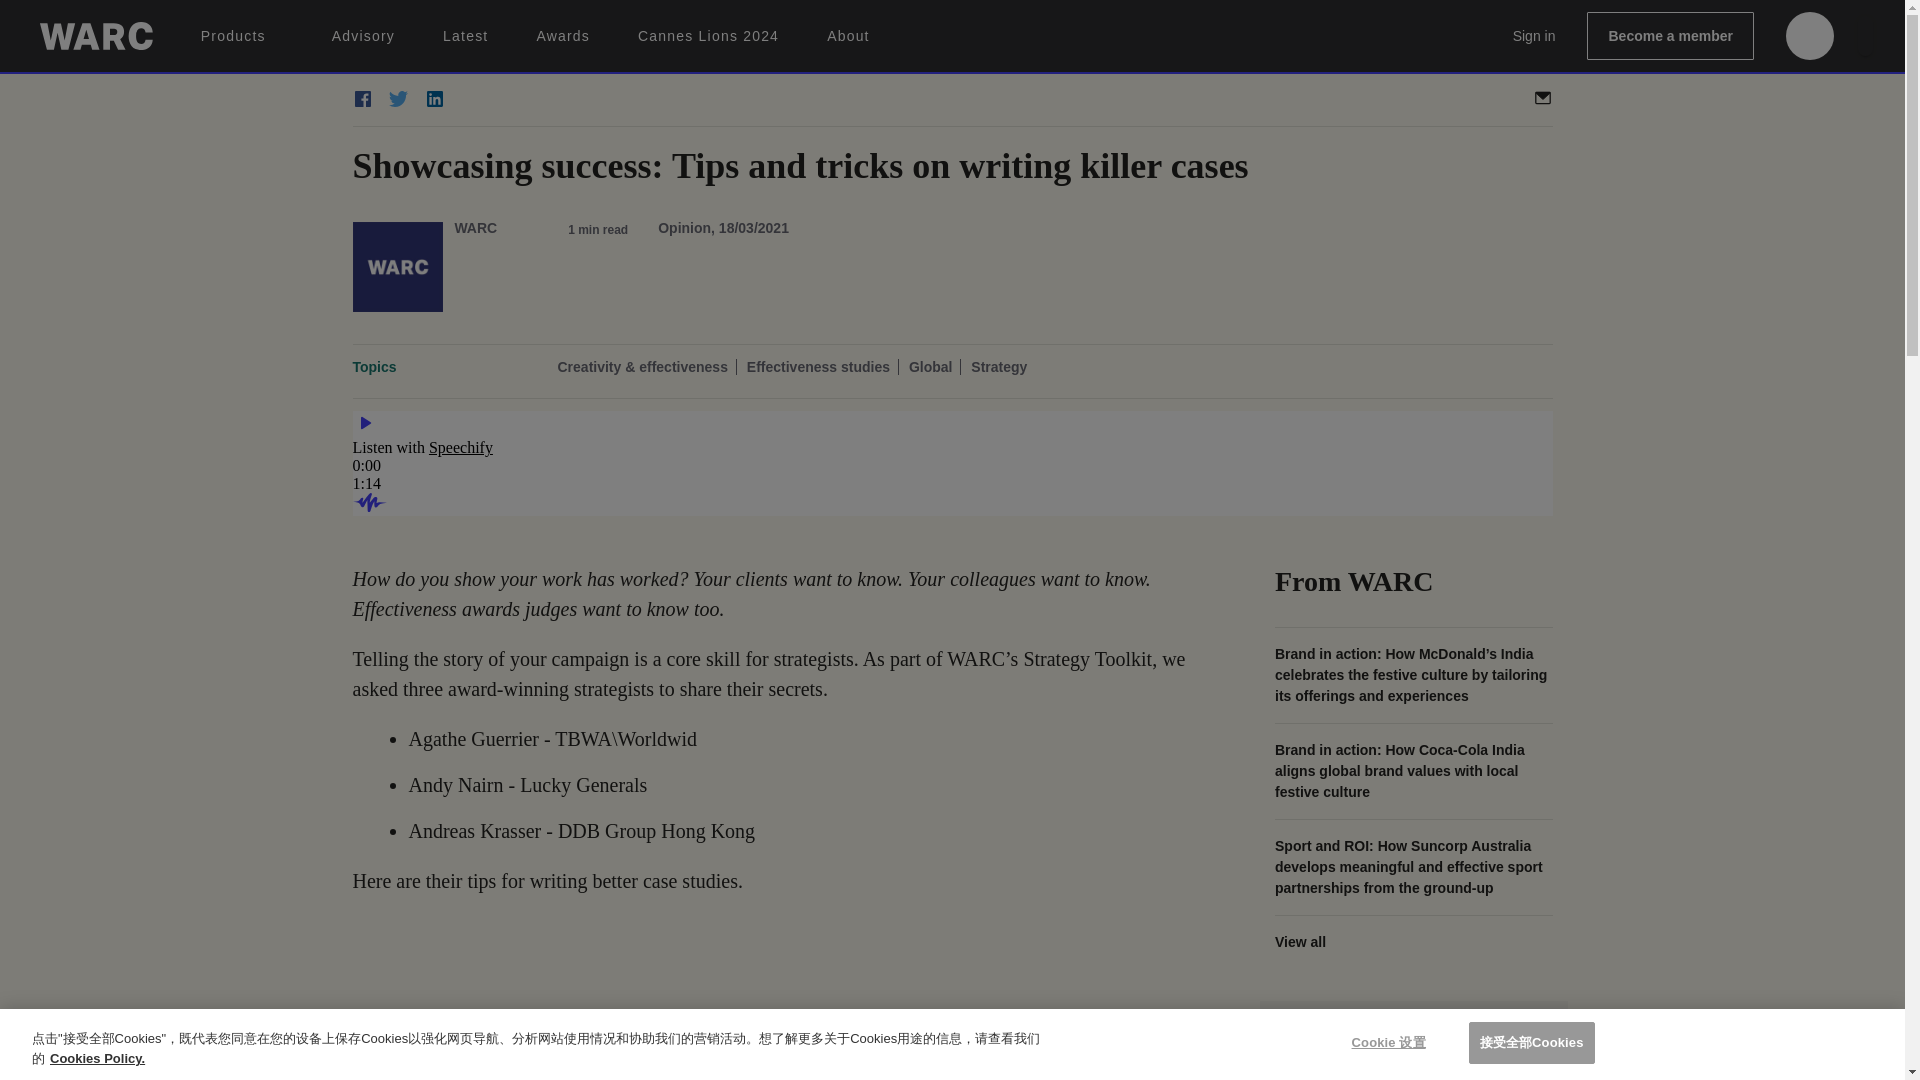 The image size is (1920, 1080). I want to click on Latest, so click(465, 36).